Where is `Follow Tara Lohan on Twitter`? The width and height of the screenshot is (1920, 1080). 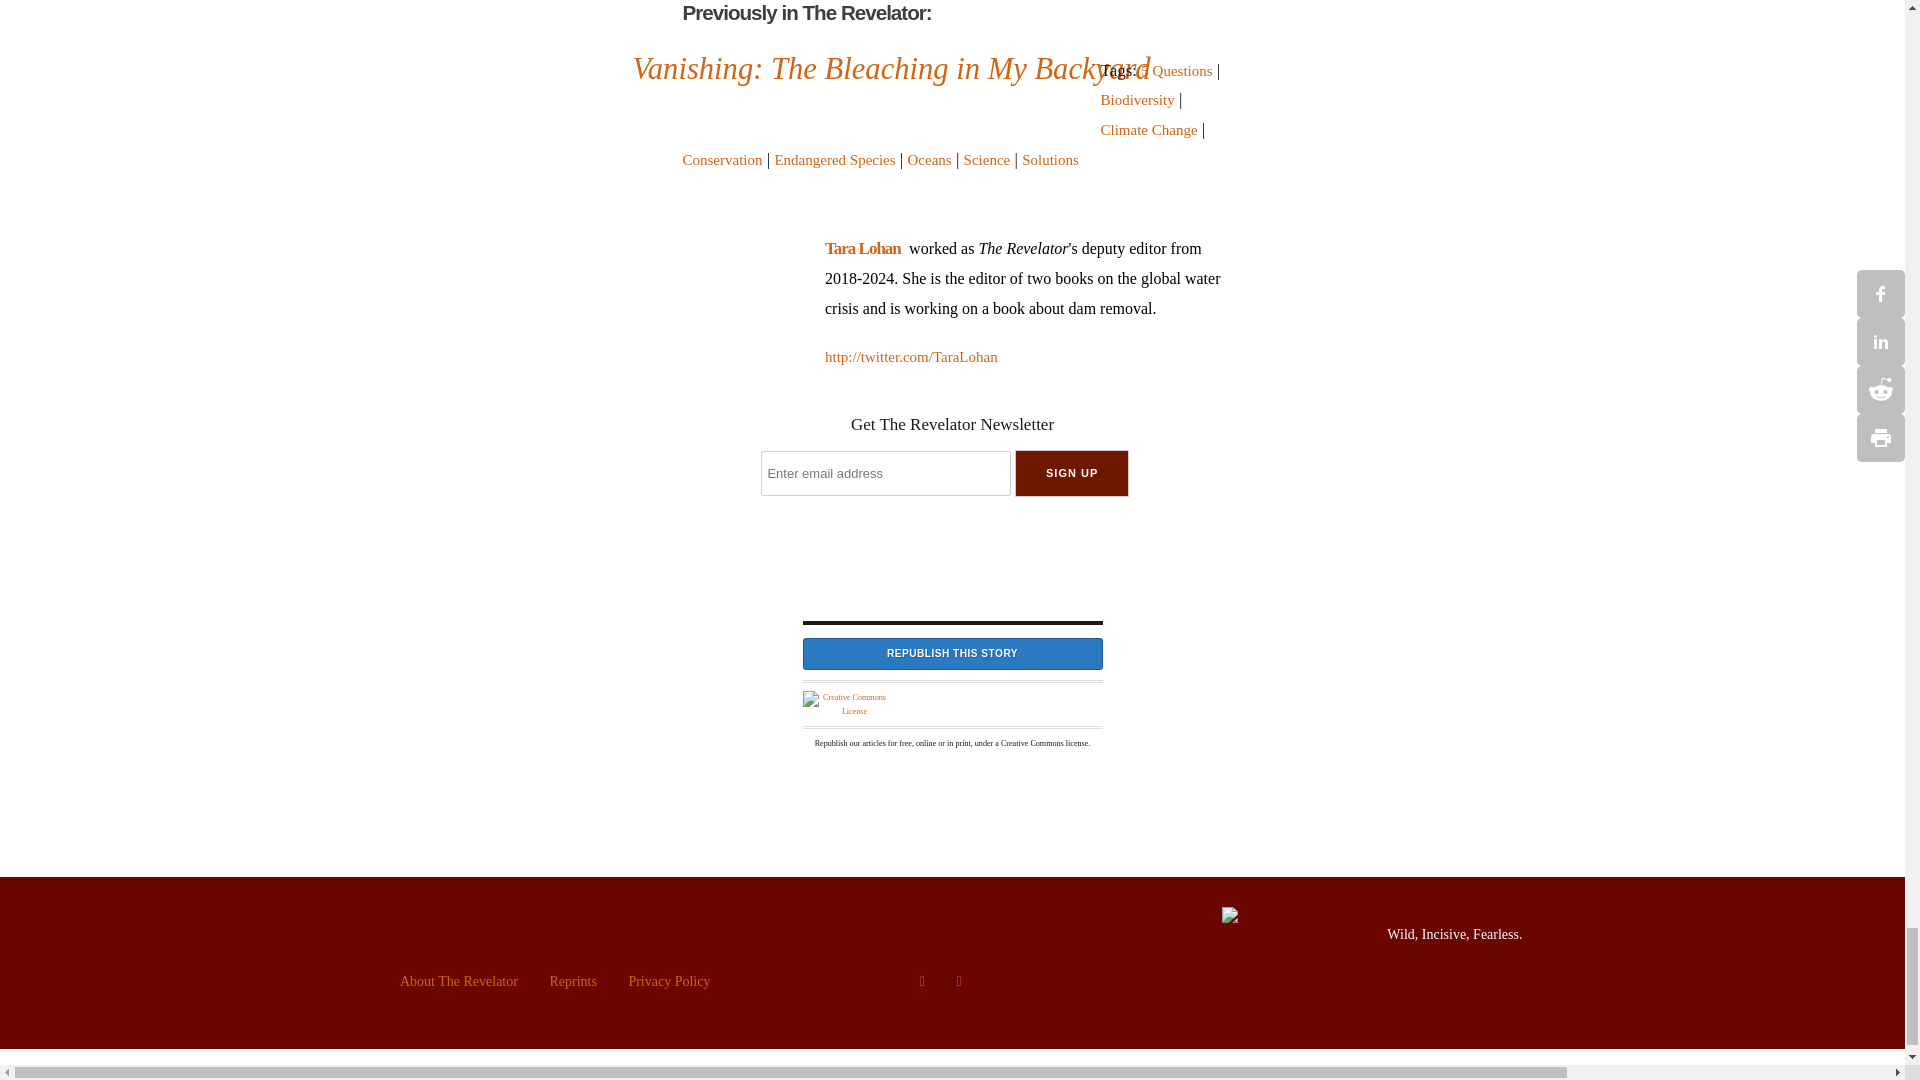
Follow Tara Lohan on Twitter is located at coordinates (1024, 357).